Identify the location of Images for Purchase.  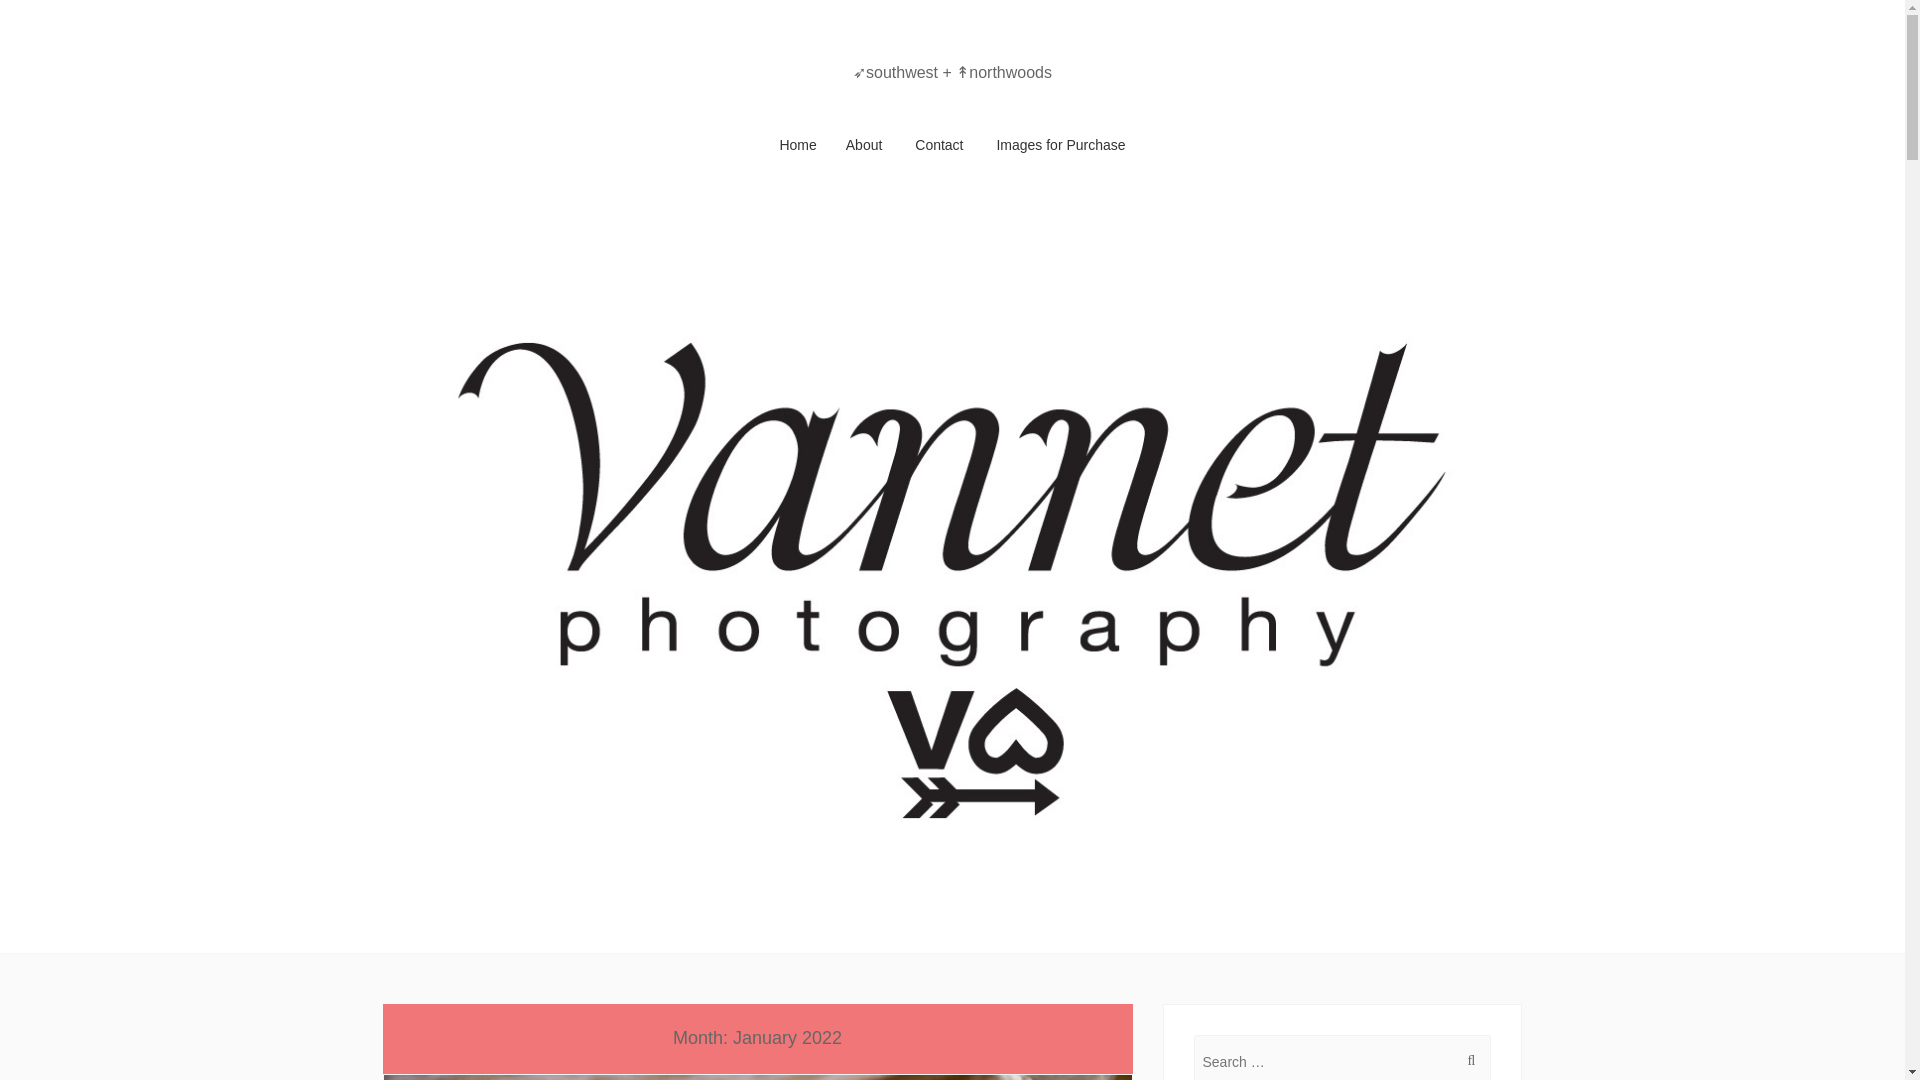
(1060, 144).